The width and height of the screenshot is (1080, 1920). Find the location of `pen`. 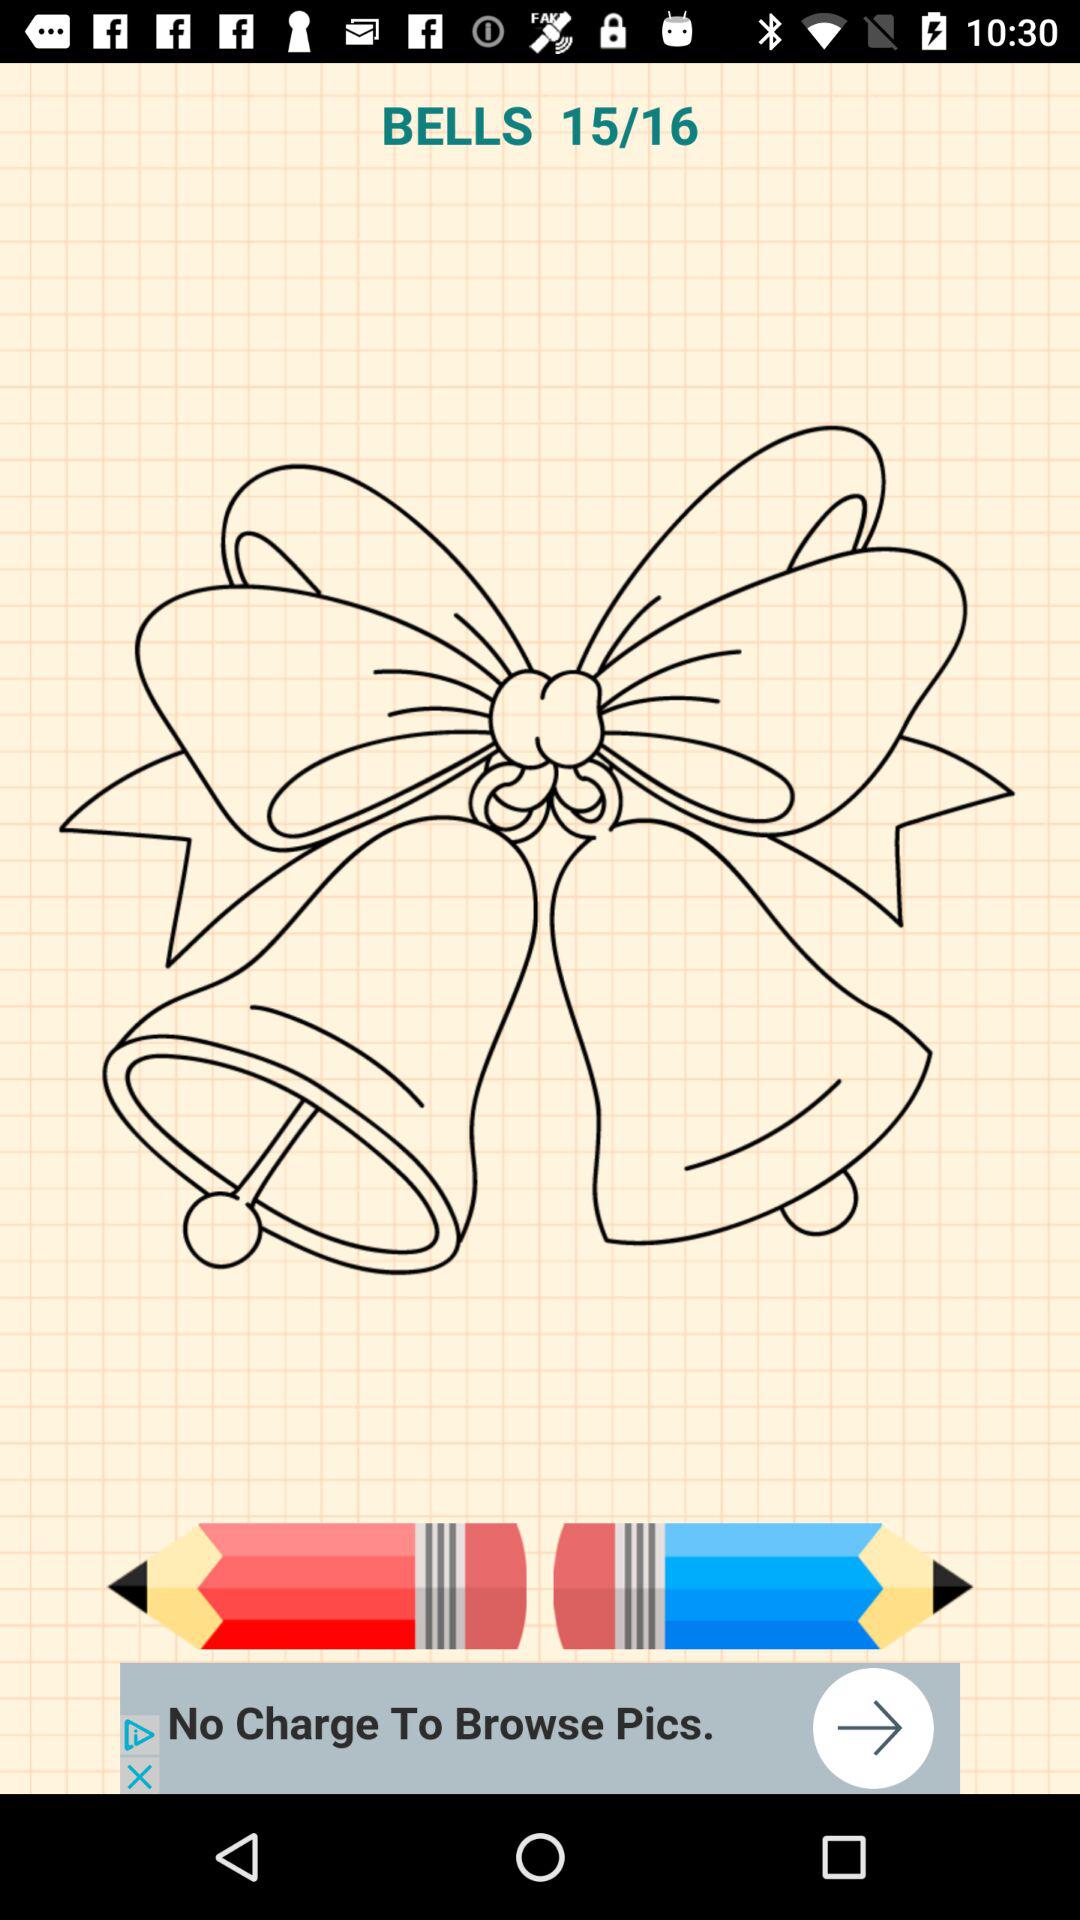

pen is located at coordinates (316, 1586).